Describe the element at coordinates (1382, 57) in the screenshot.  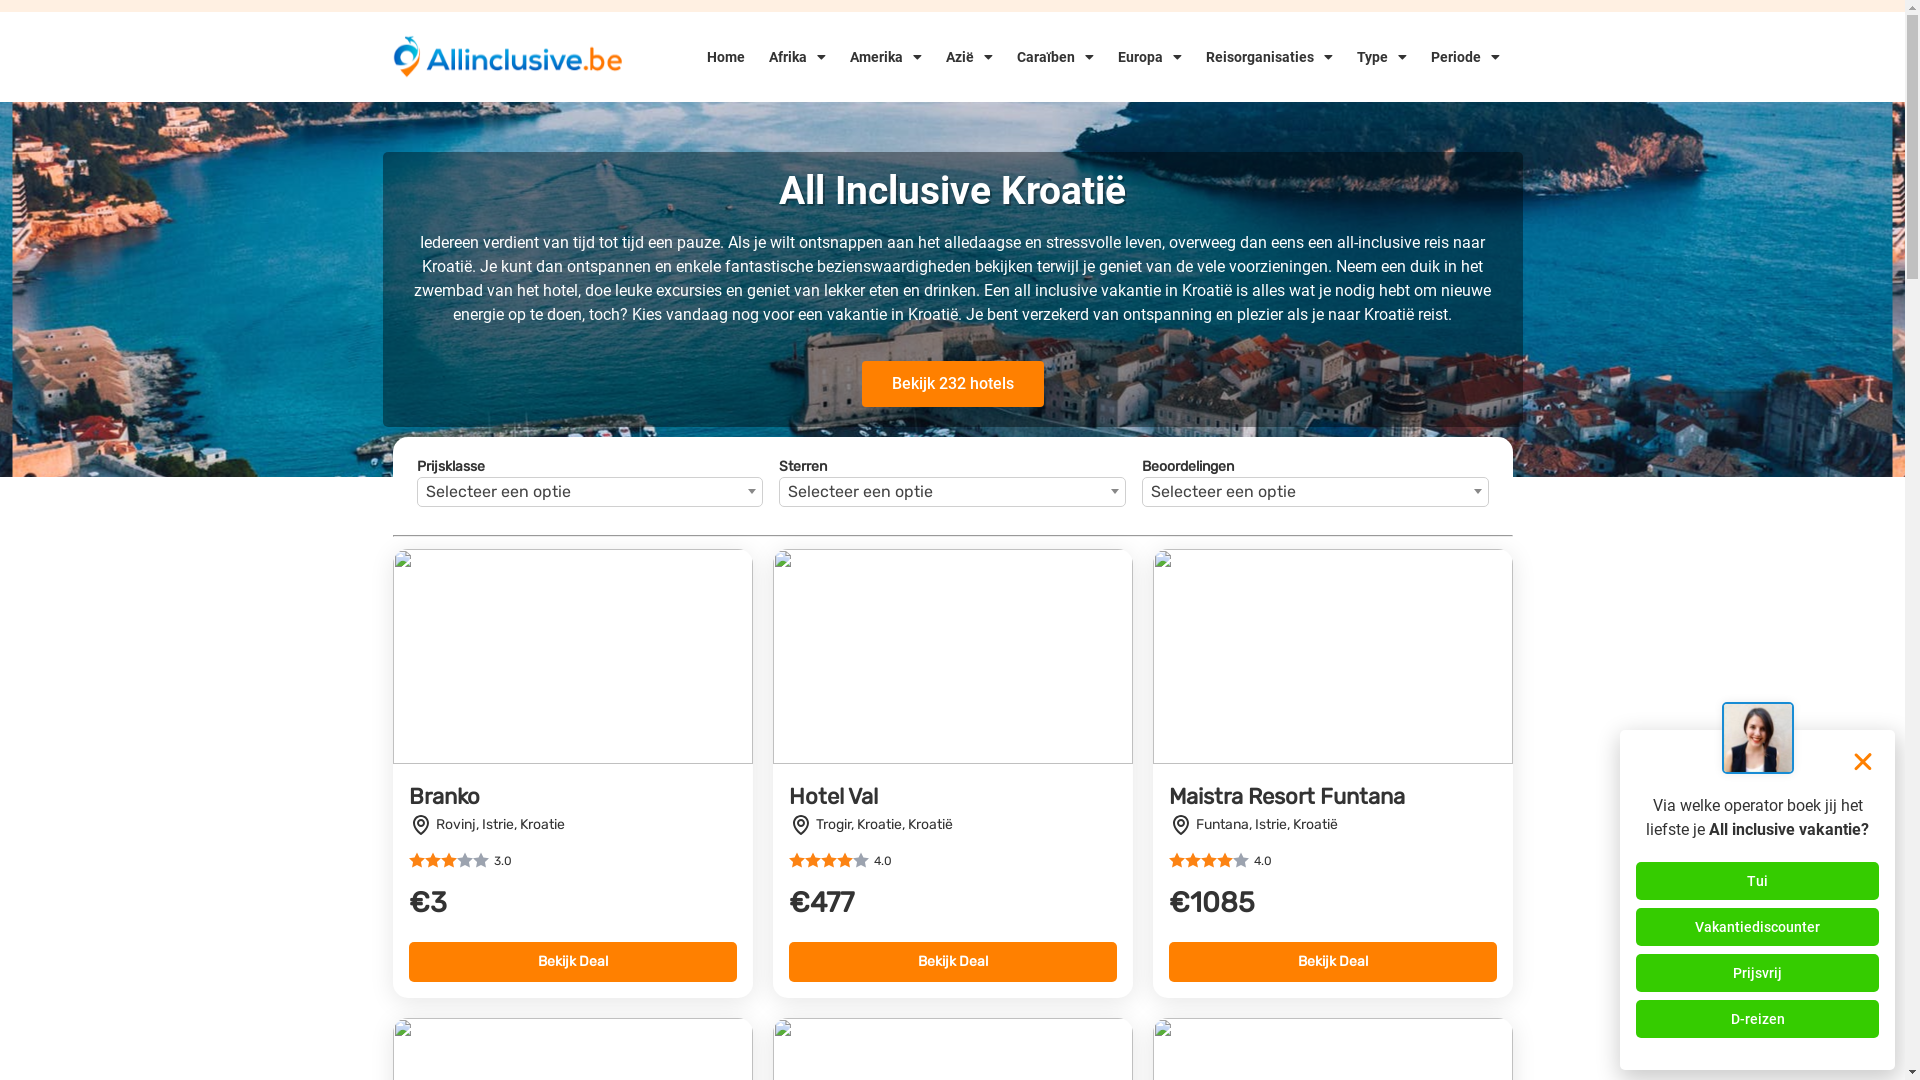
I see `Type` at that location.